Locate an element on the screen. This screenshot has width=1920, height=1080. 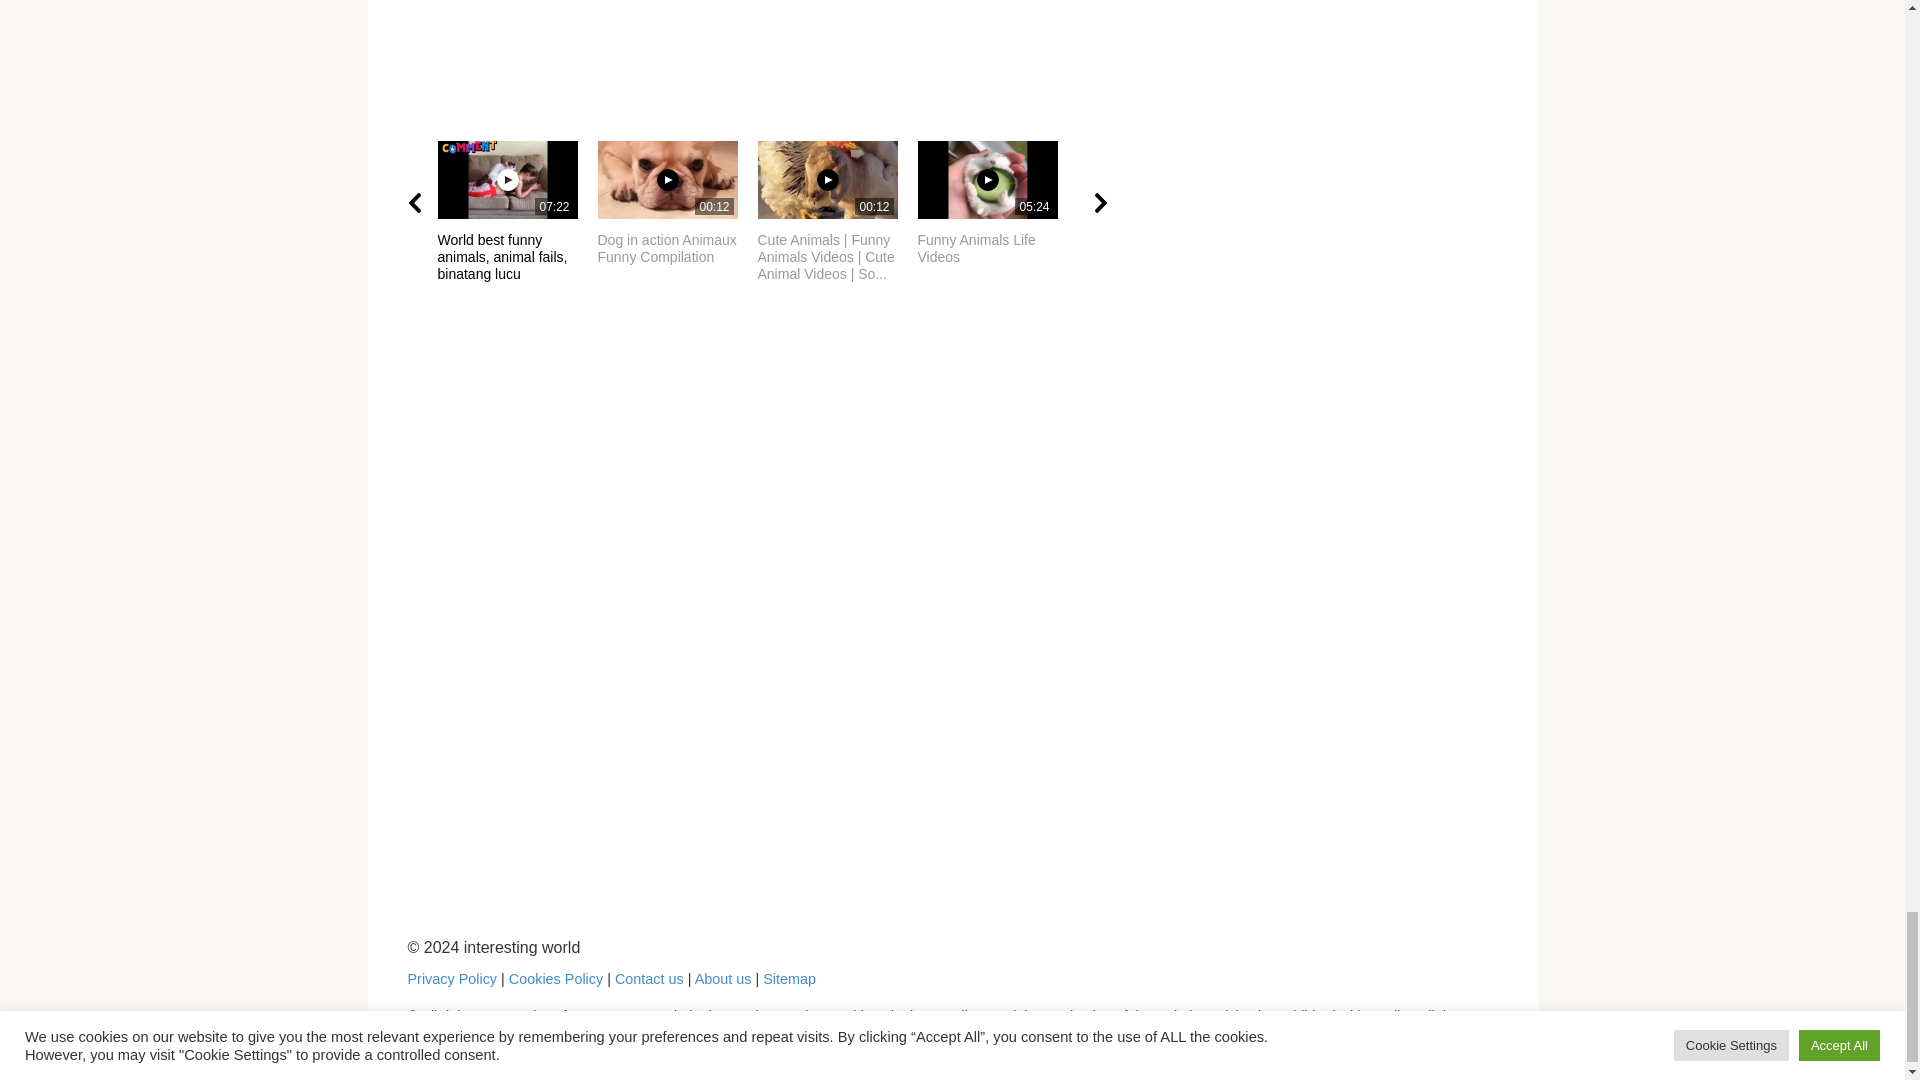
Privacy Policy is located at coordinates (555, 978).